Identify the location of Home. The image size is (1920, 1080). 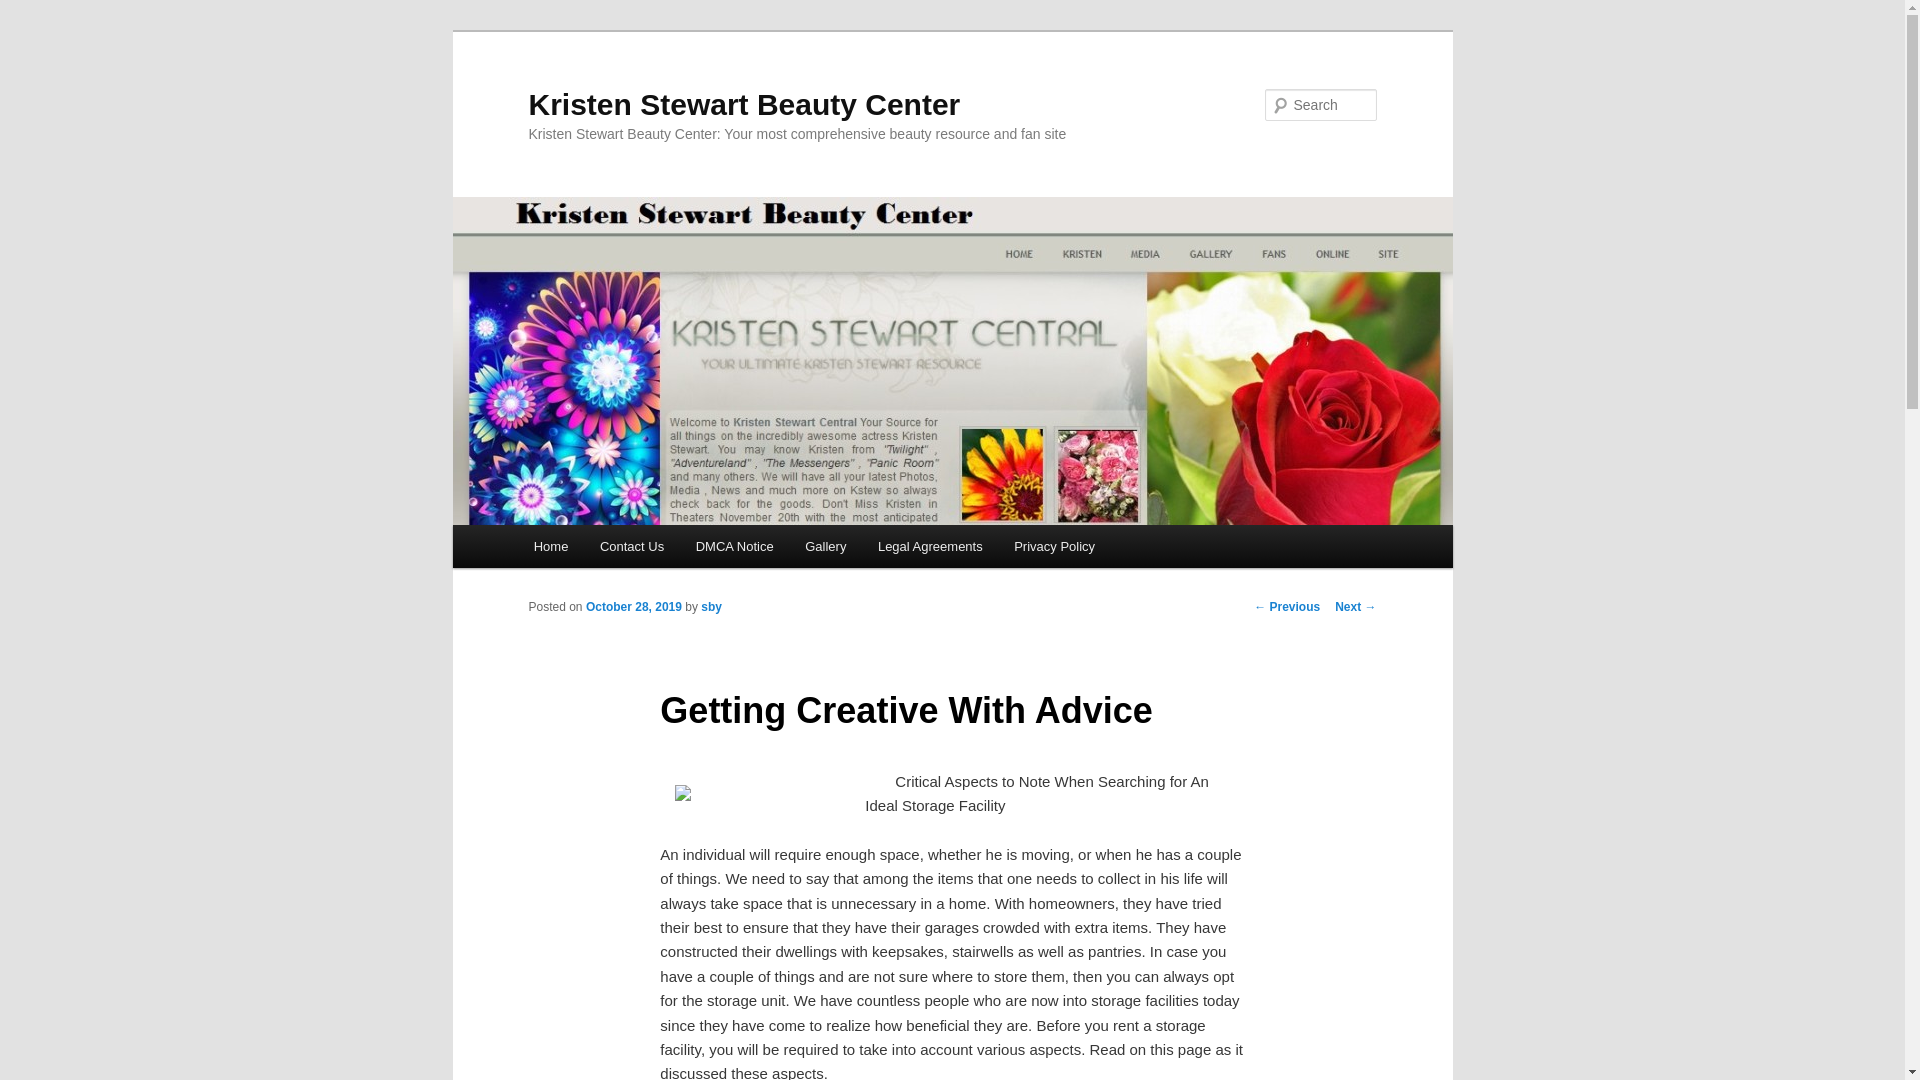
(550, 546).